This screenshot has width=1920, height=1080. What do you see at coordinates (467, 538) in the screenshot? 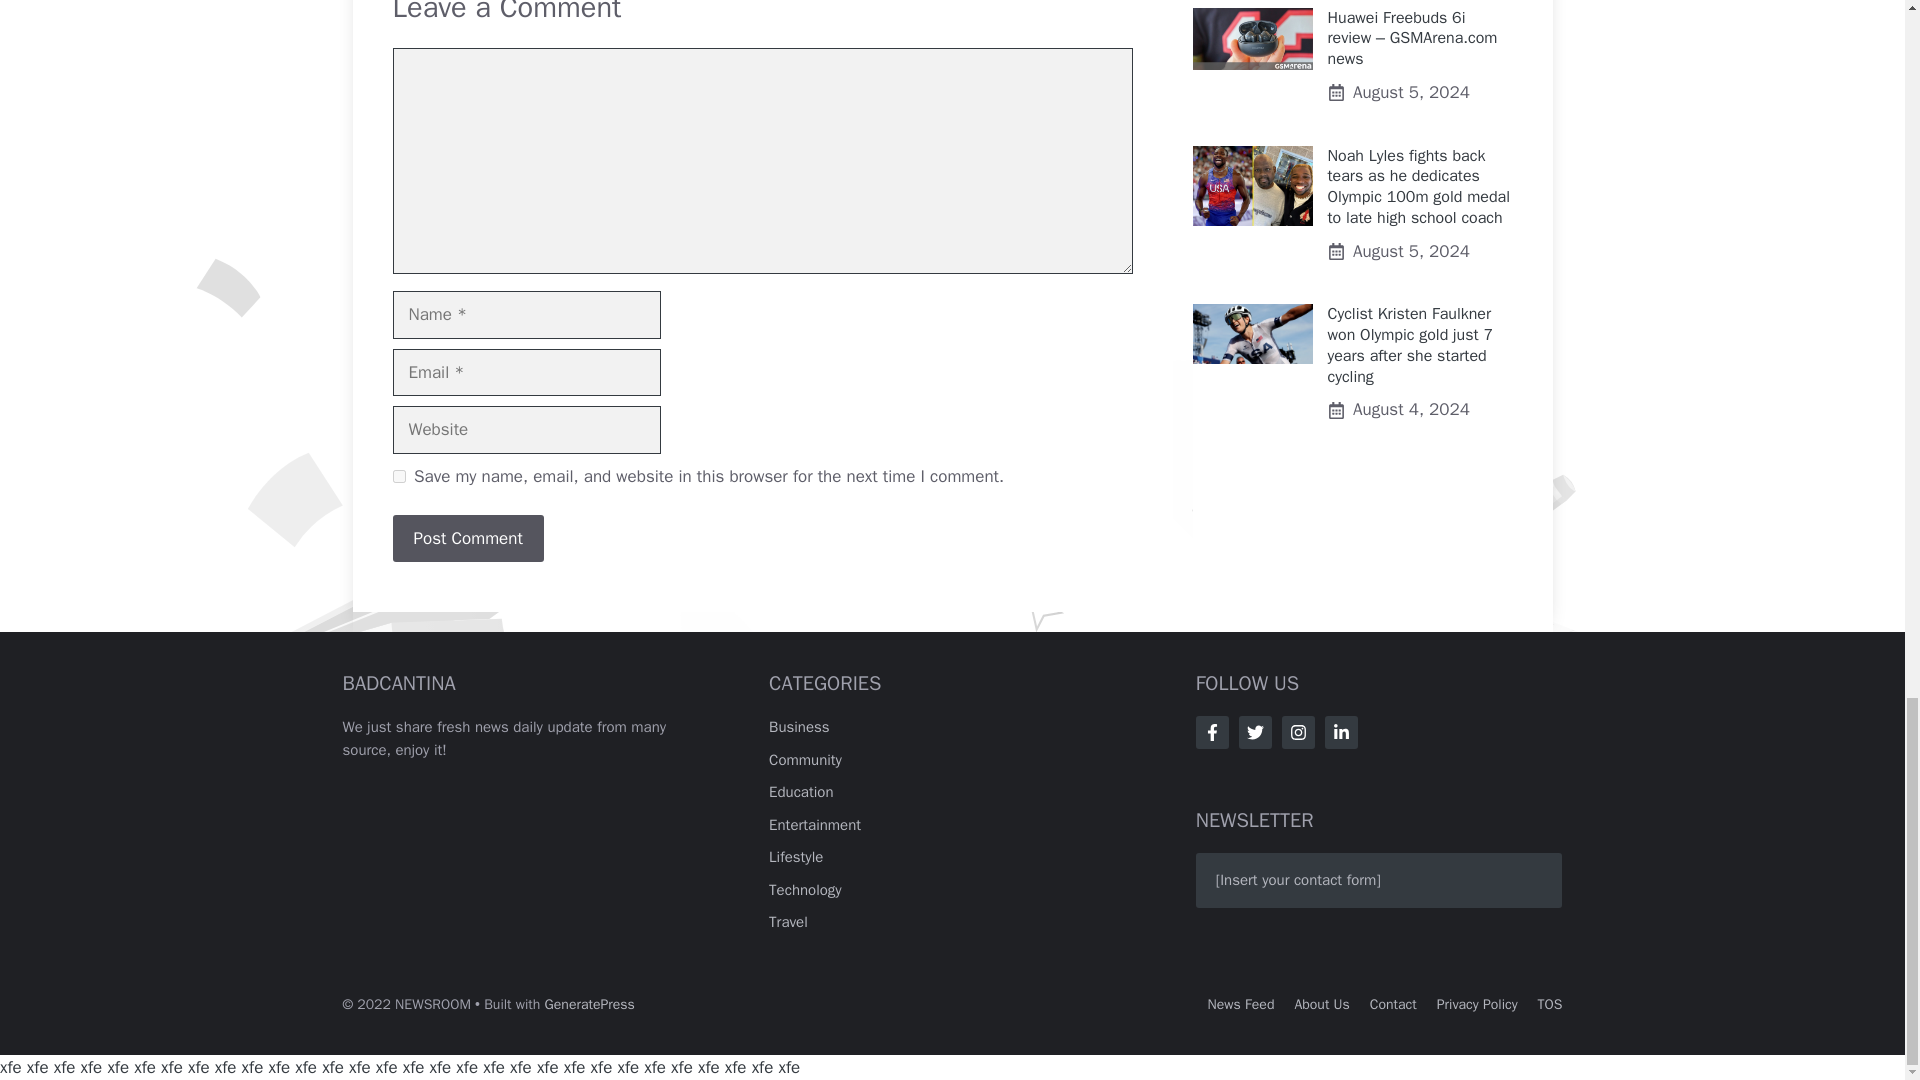
I see `Post Comment` at bounding box center [467, 538].